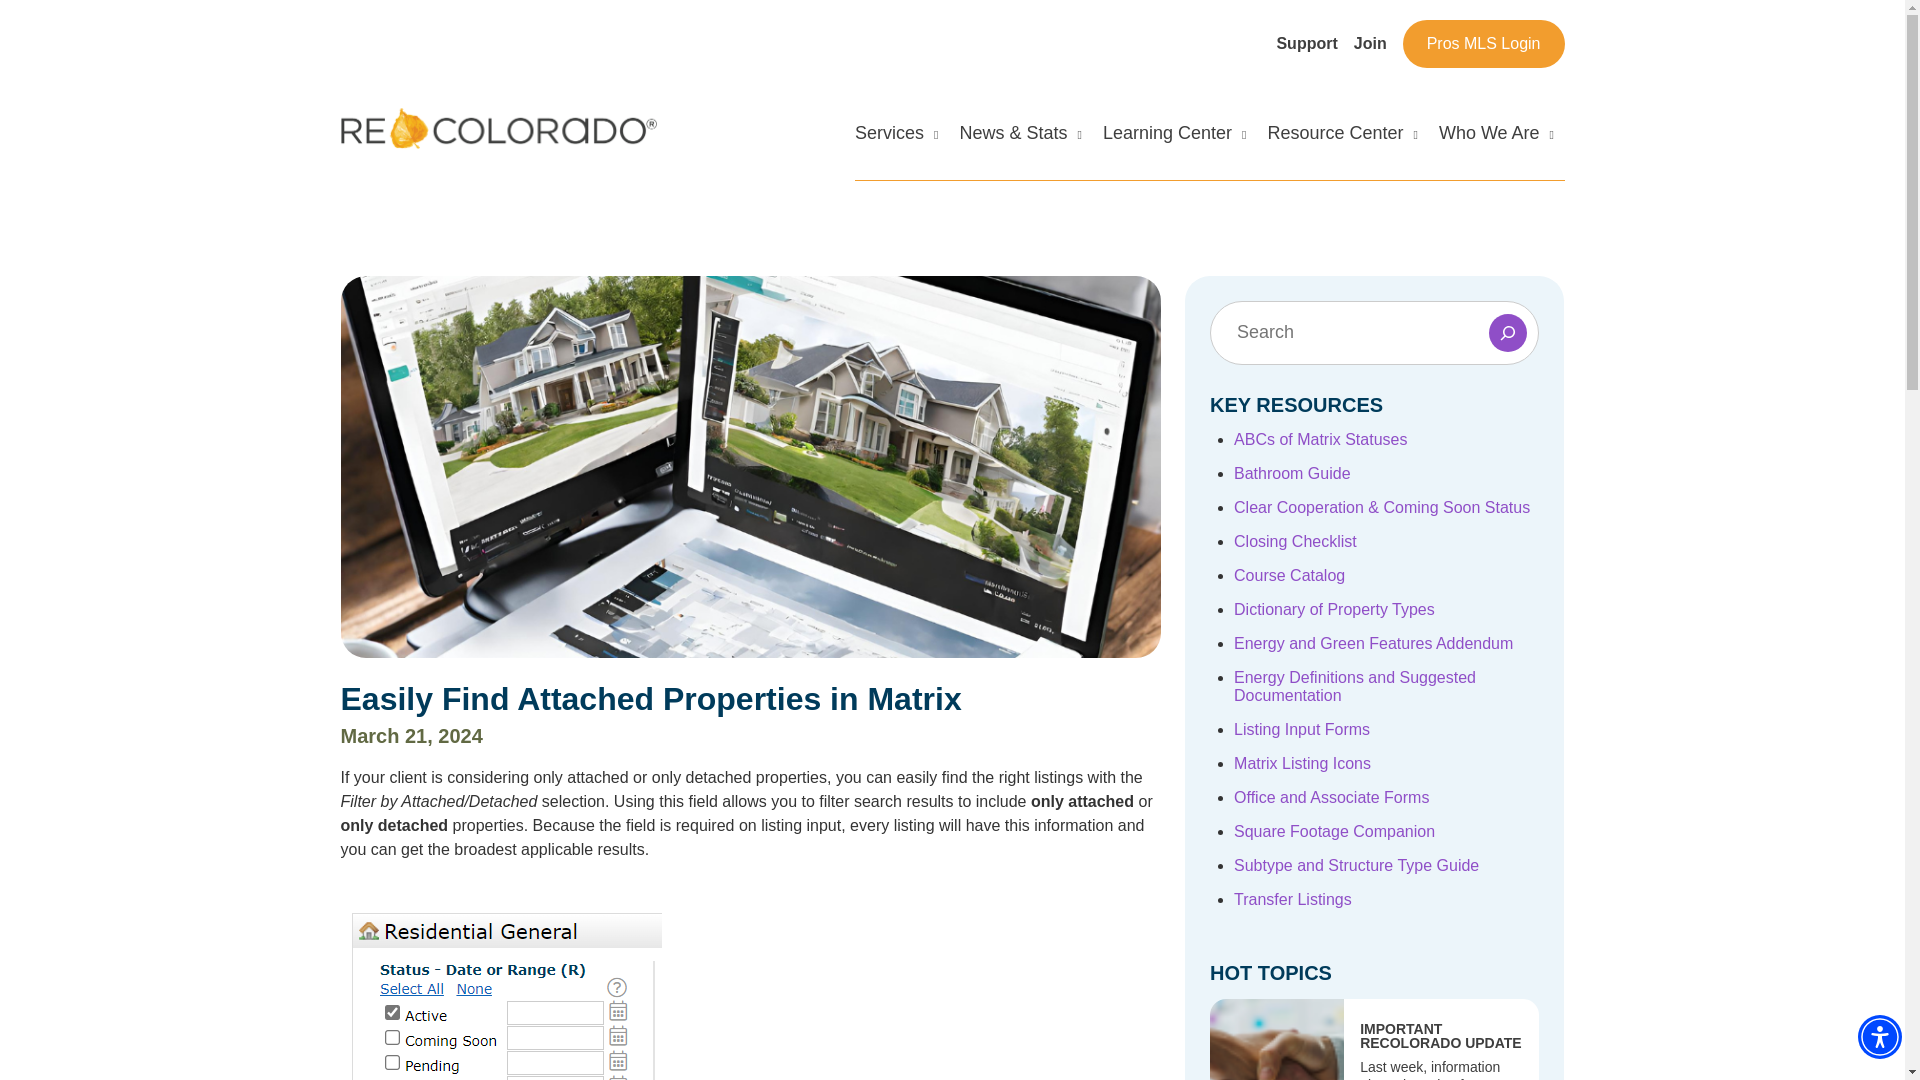 This screenshot has width=1920, height=1080. Describe the element at coordinates (1342, 151) in the screenshot. I see `Resource Center` at that location.